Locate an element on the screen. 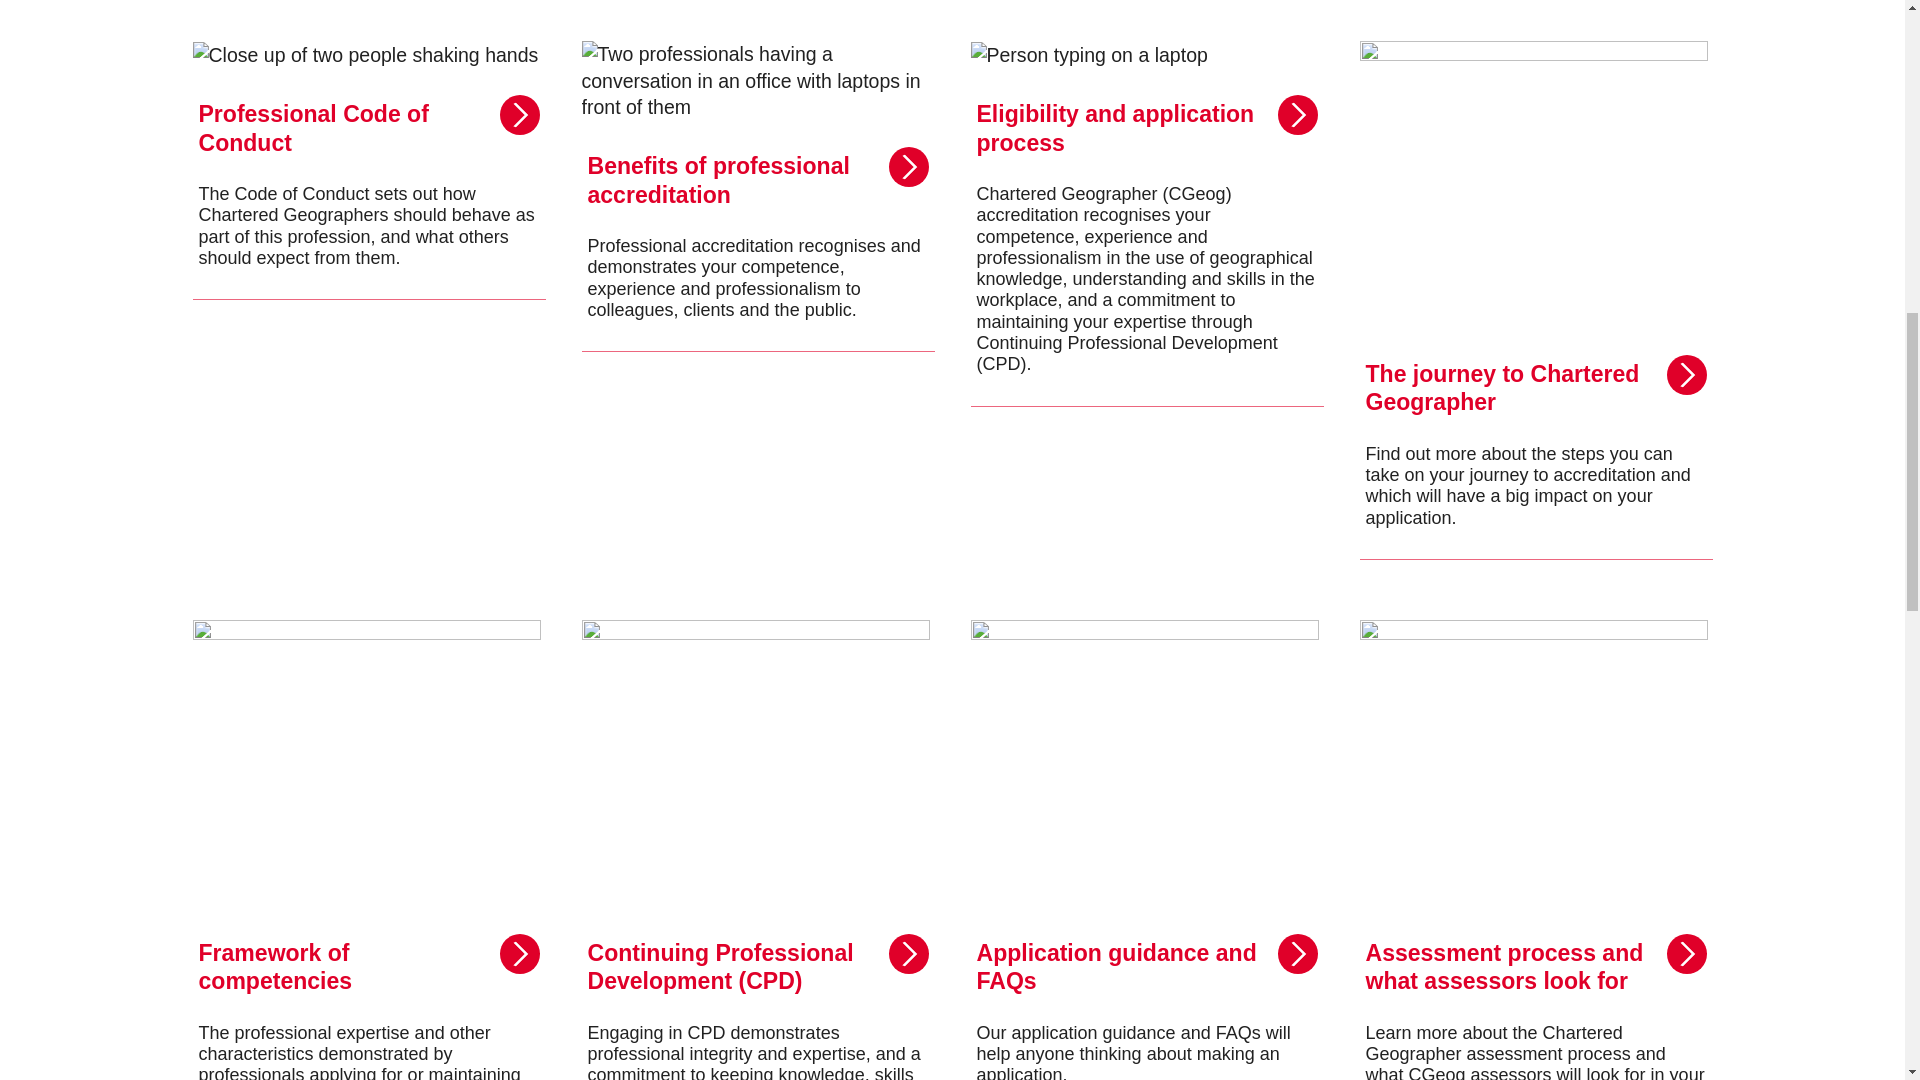  Framework of competencies is located at coordinates (368, 850).